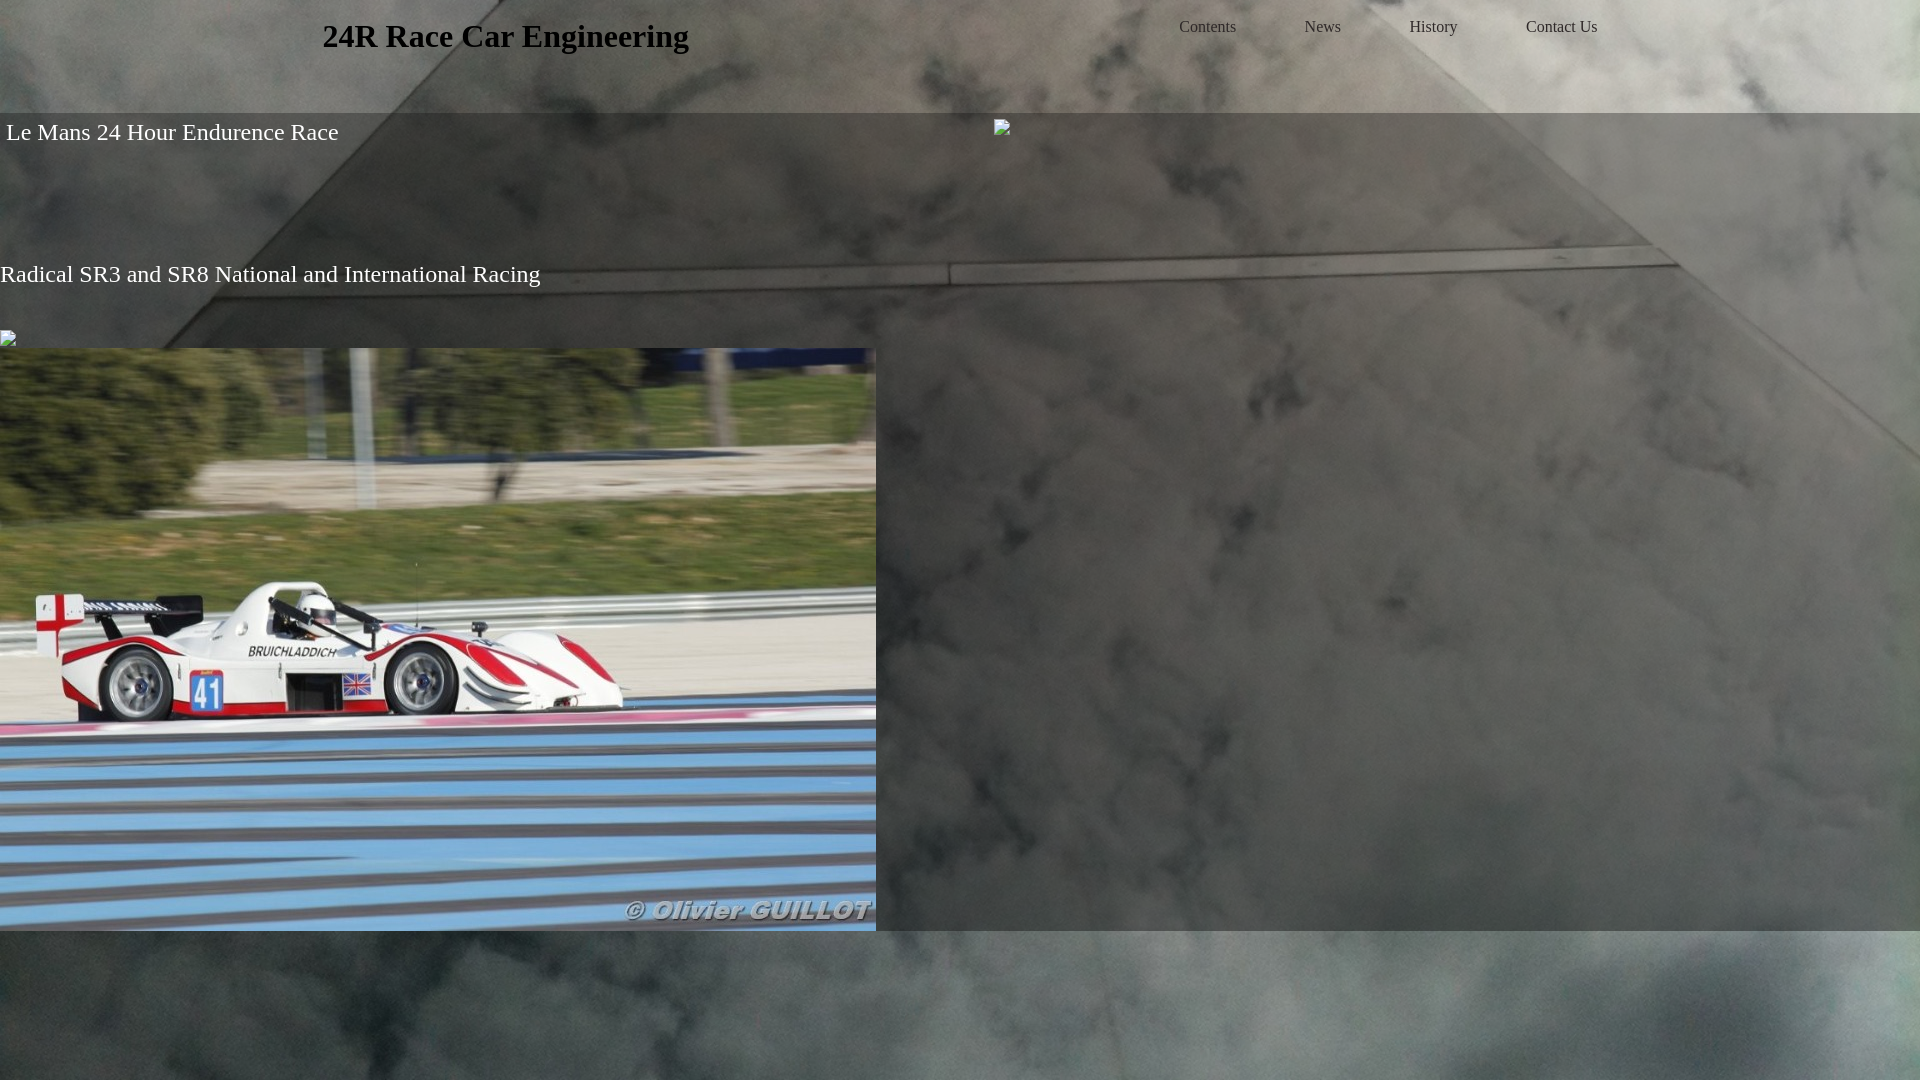  I want to click on Contact Us, so click(1562, 26).